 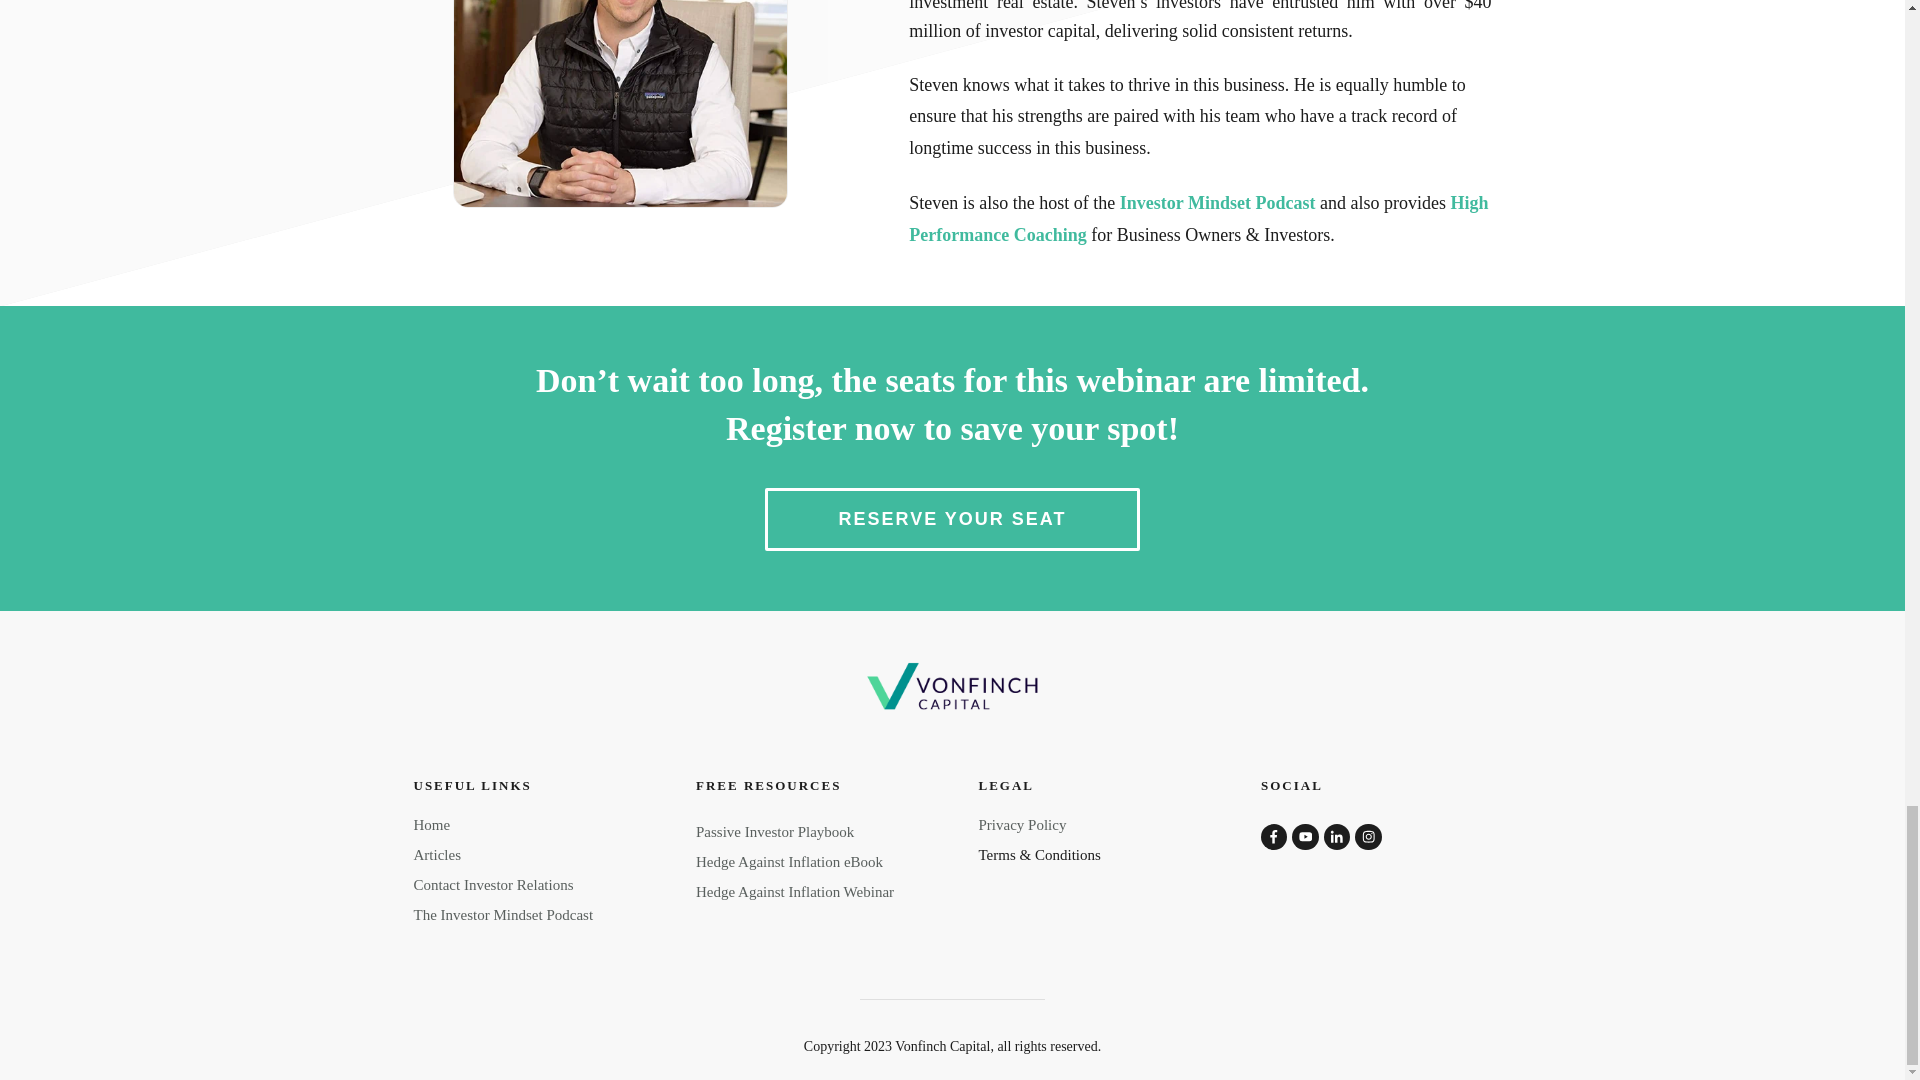 What do you see at coordinates (951, 520) in the screenshot?
I see `RESERVE YOUR SEAT` at bounding box center [951, 520].